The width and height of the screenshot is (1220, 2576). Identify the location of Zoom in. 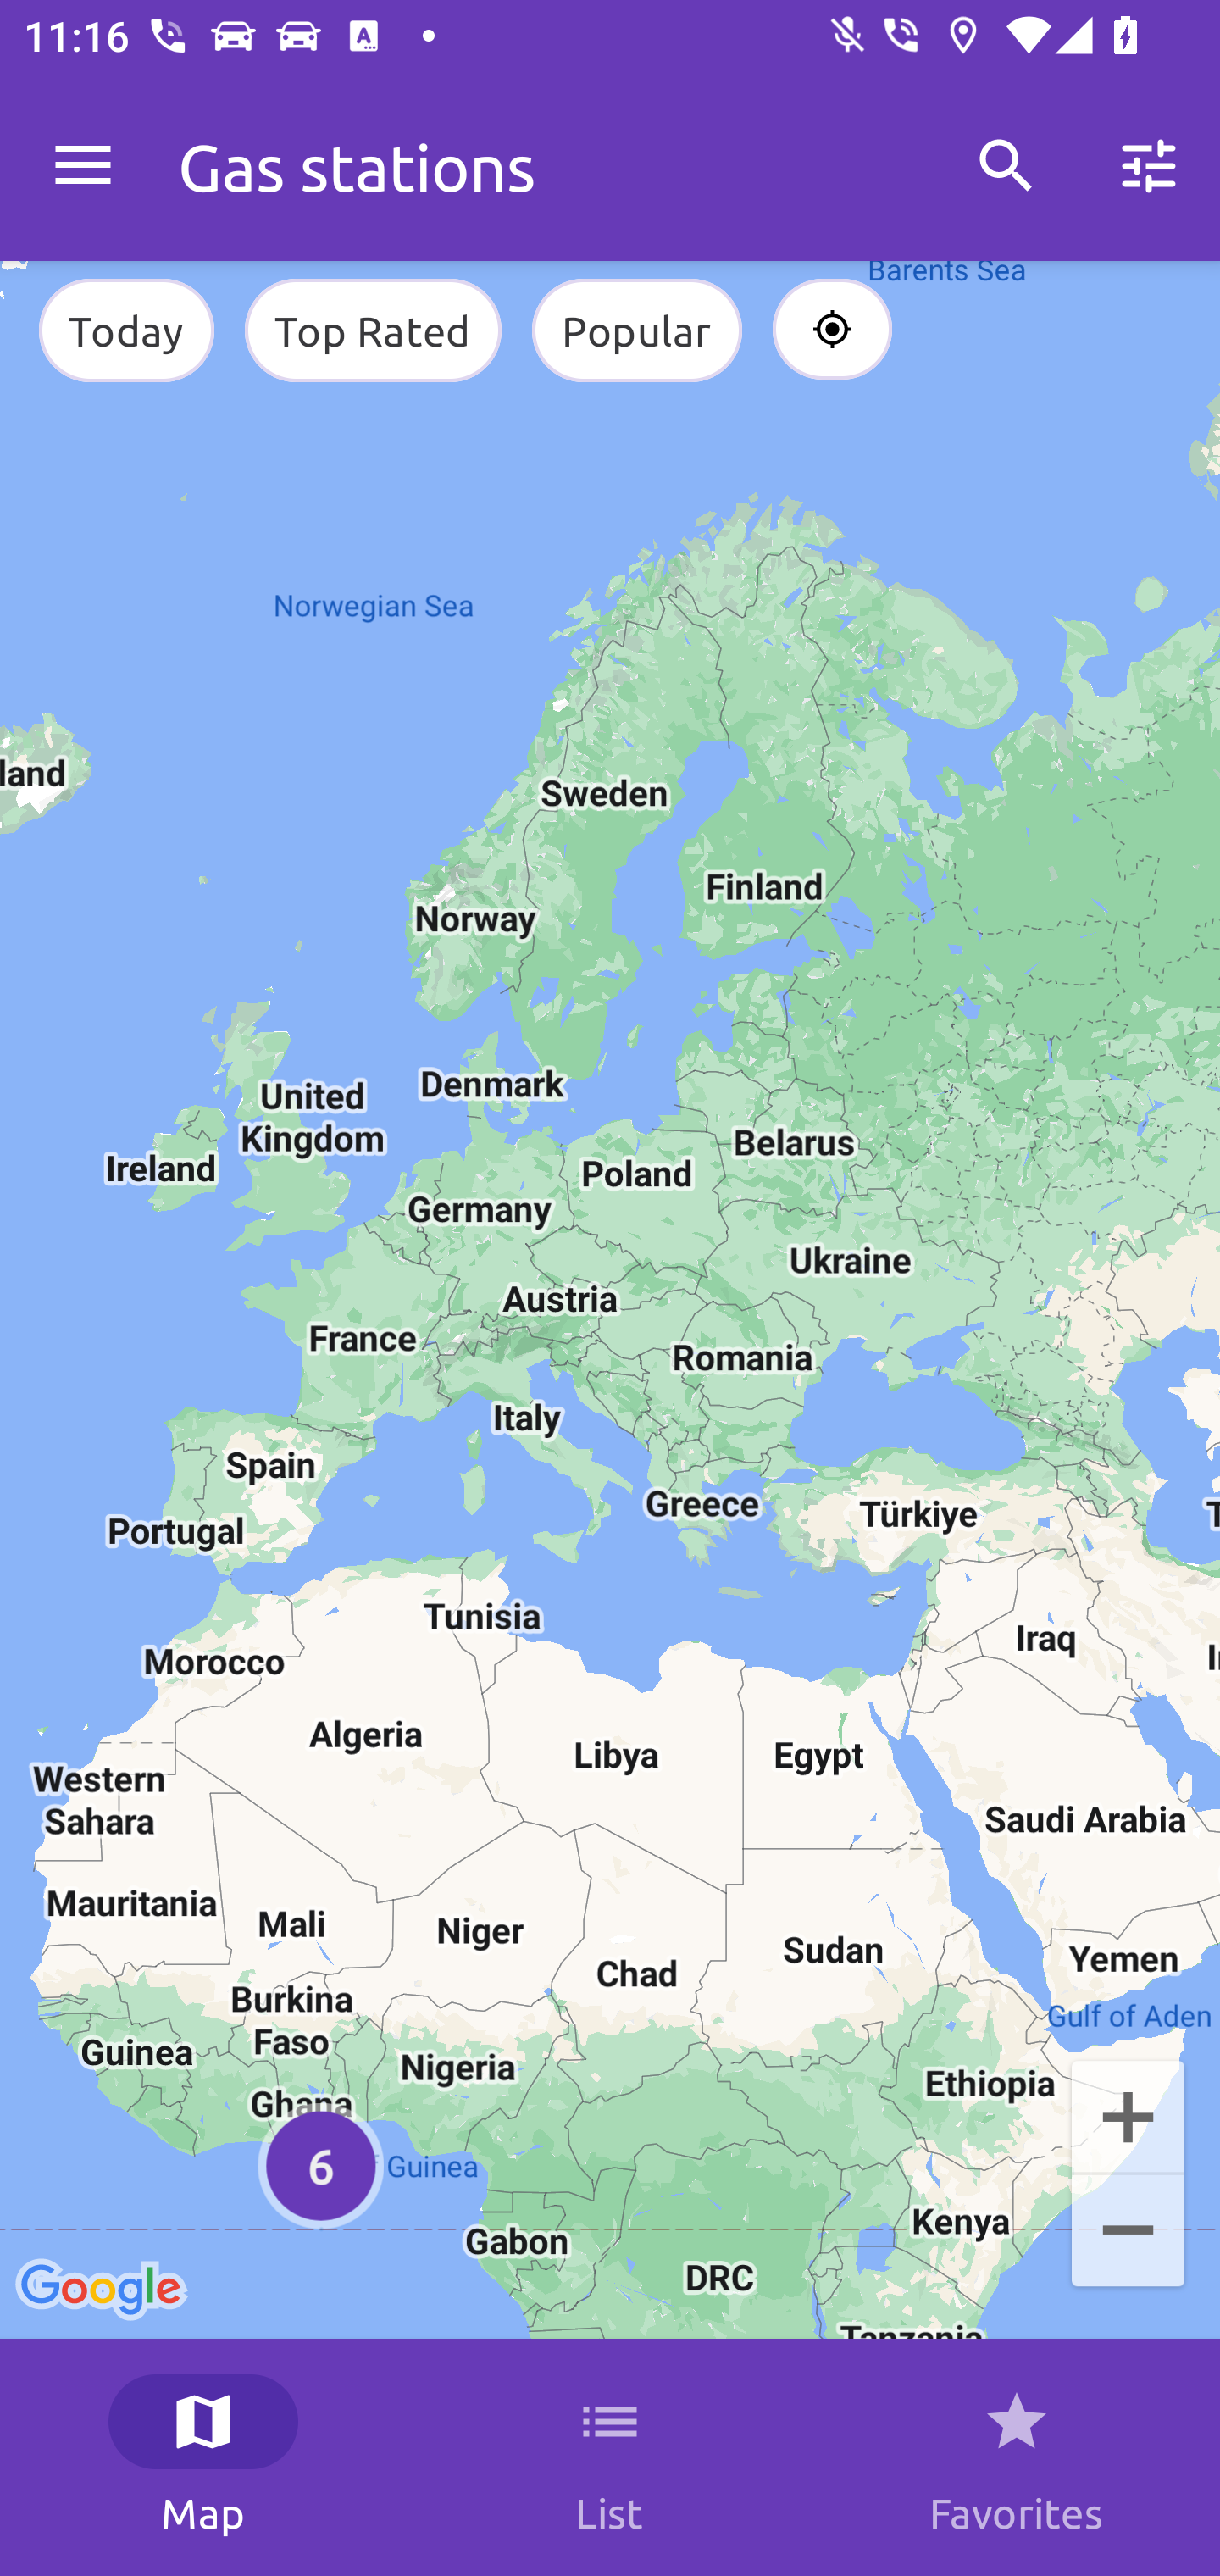
(1128, 2114).